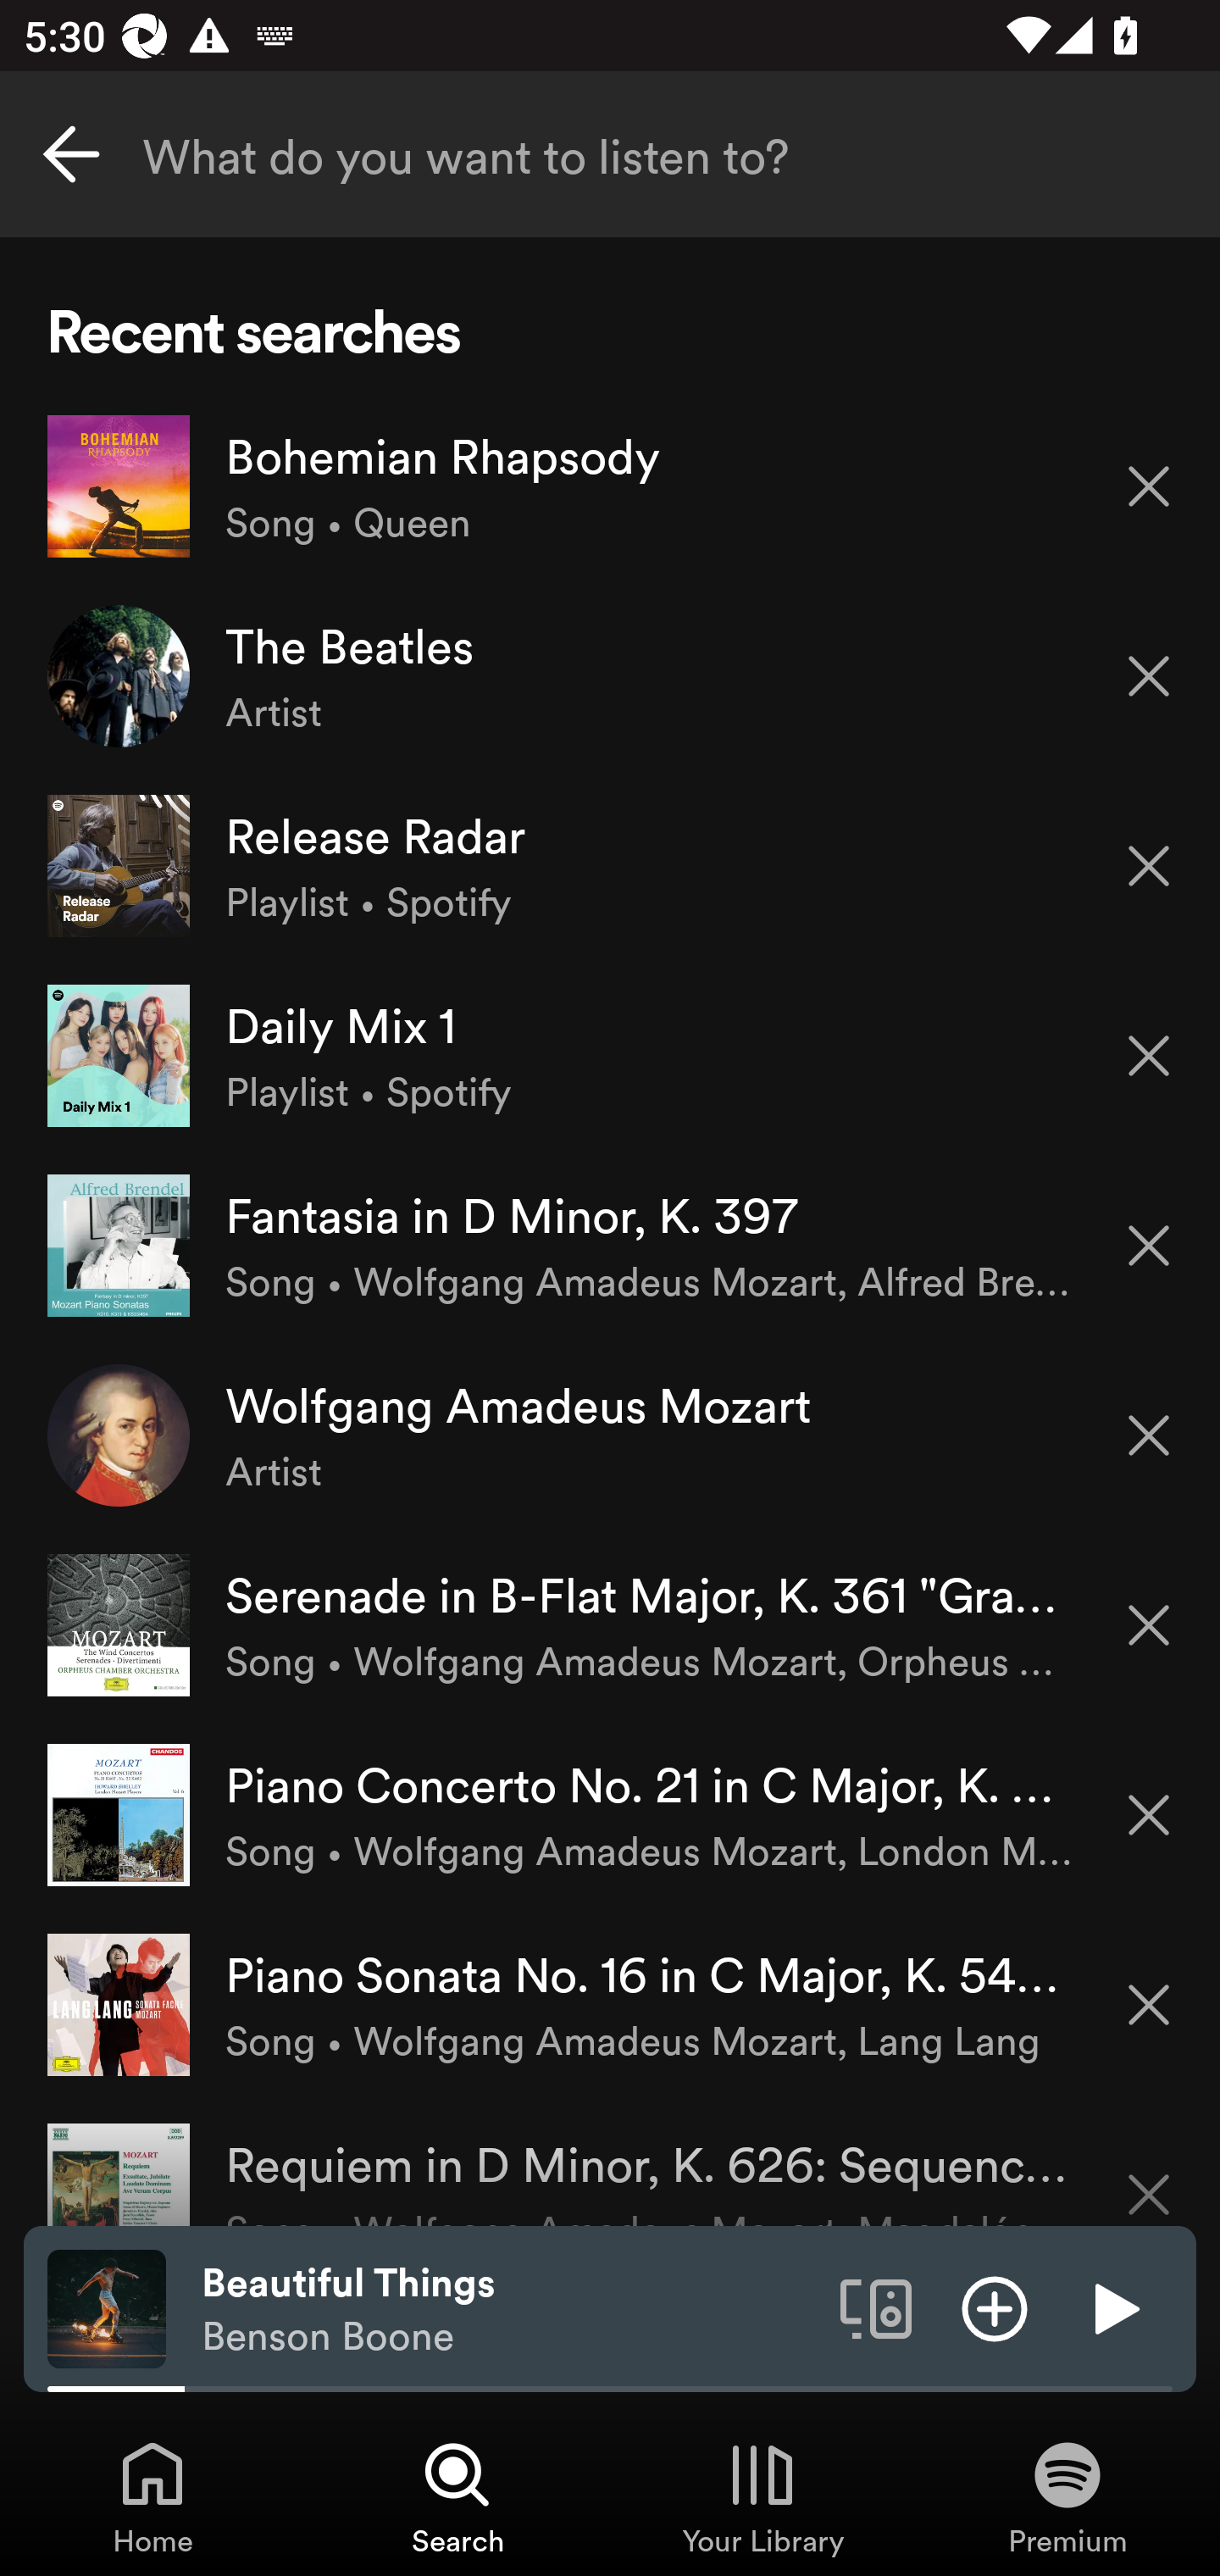  What do you see at coordinates (107, 2307) in the screenshot?
I see `The cover art of the currently playing track` at bounding box center [107, 2307].